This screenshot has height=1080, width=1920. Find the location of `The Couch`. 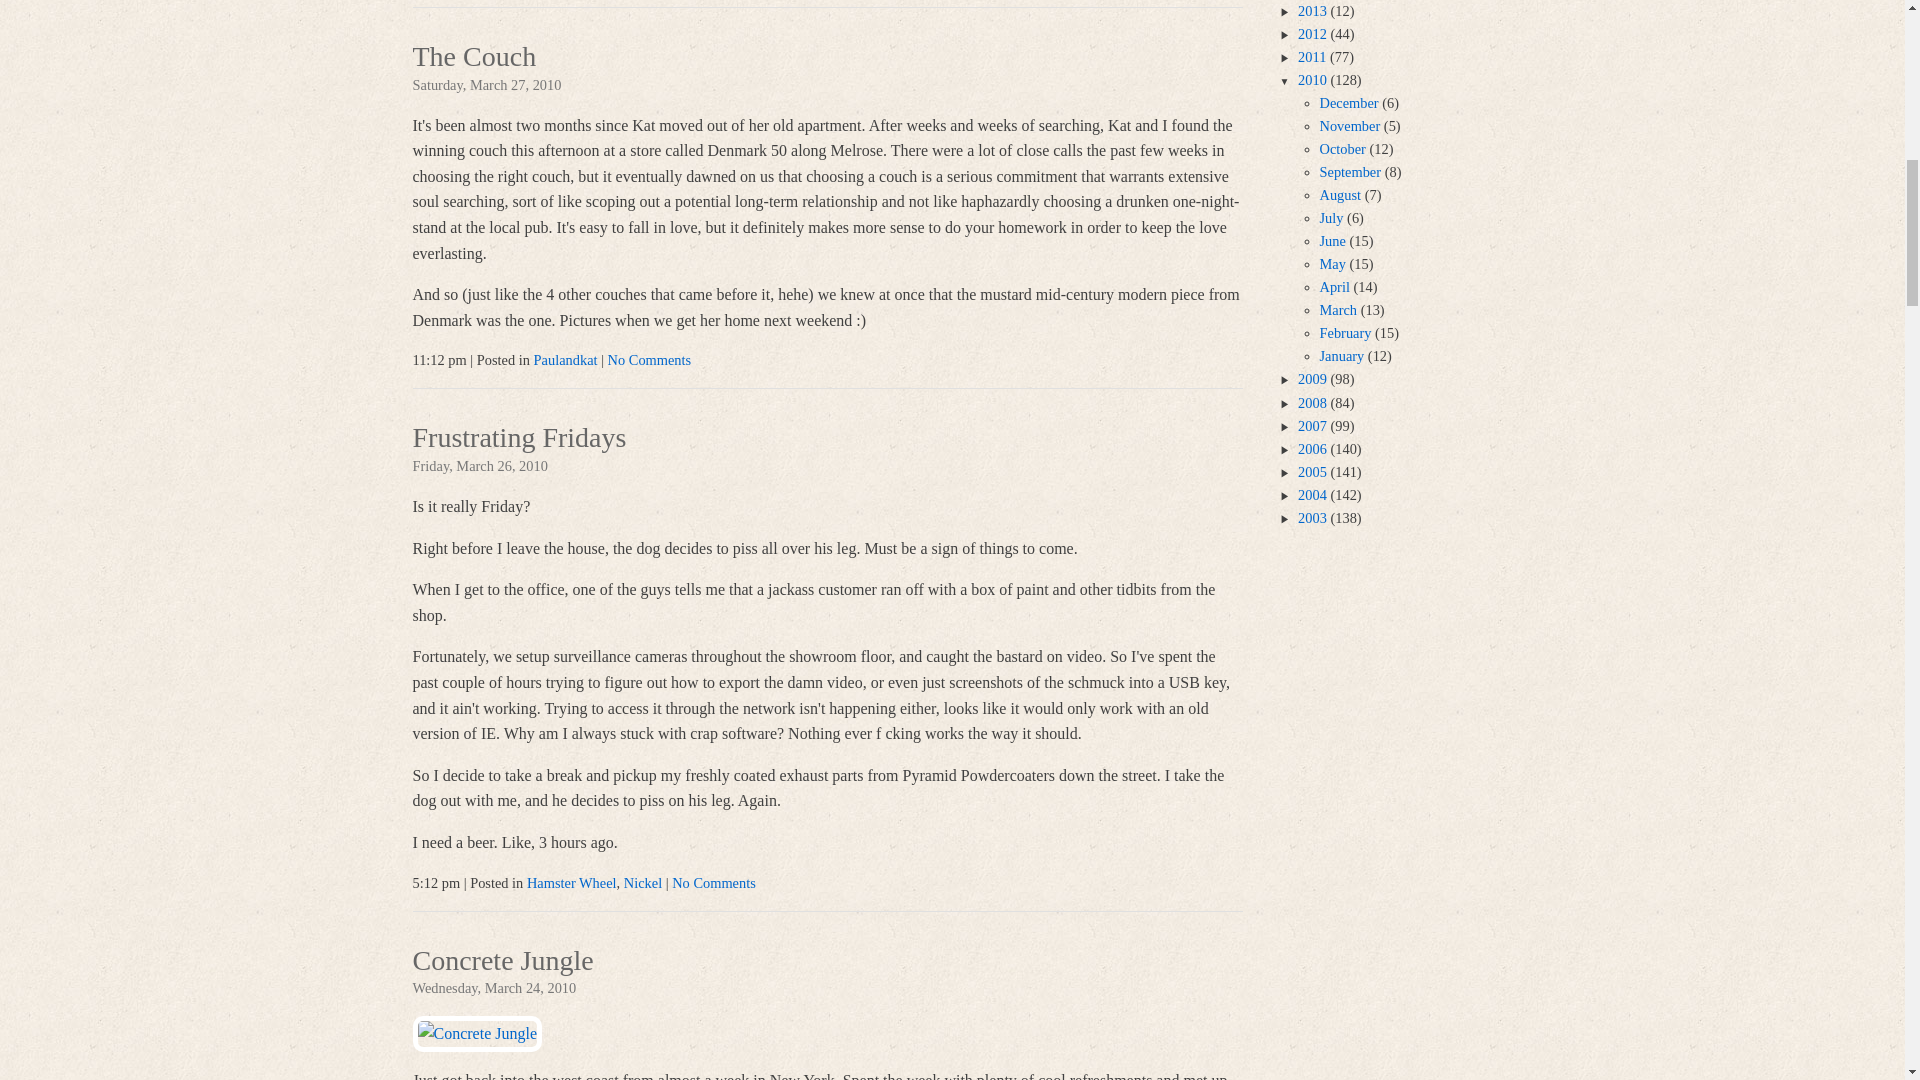

The Couch is located at coordinates (474, 58).